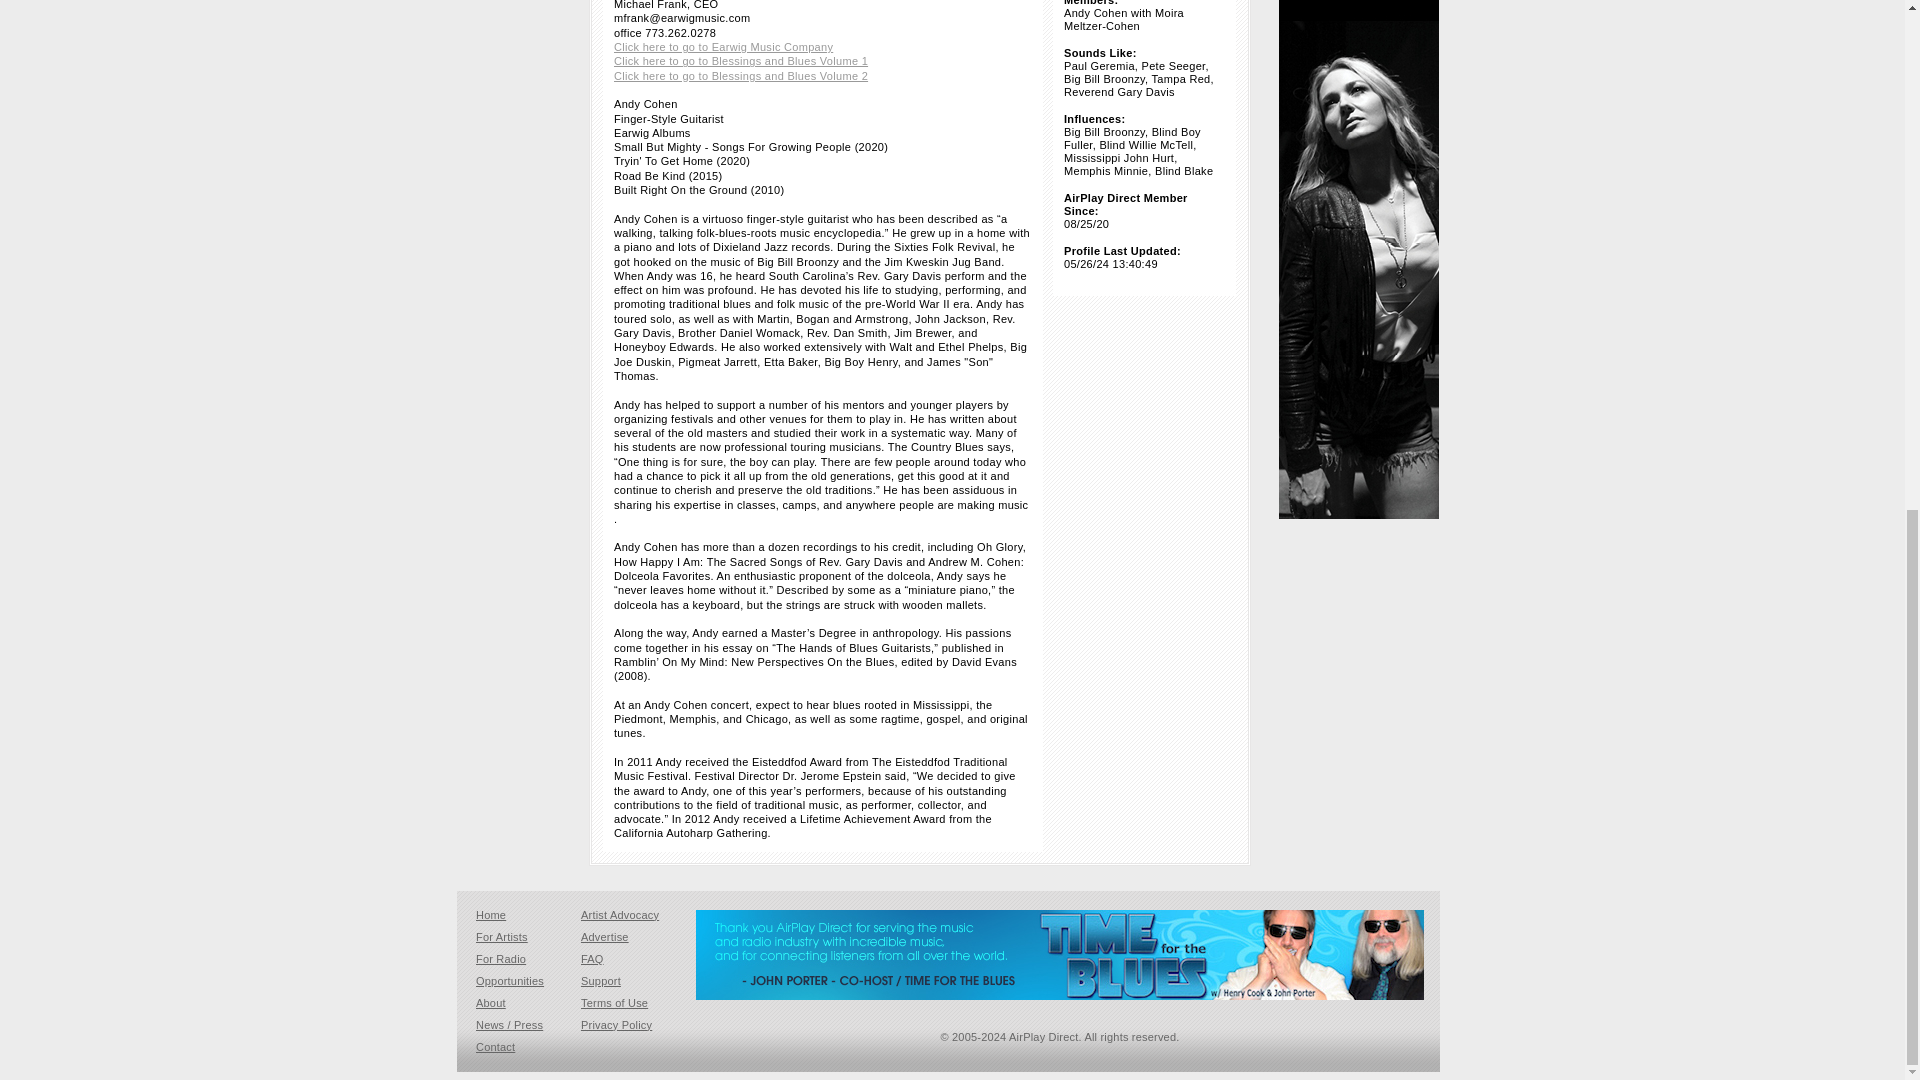 The height and width of the screenshot is (1080, 1920). I want to click on Lyrics, so click(1056, 34).